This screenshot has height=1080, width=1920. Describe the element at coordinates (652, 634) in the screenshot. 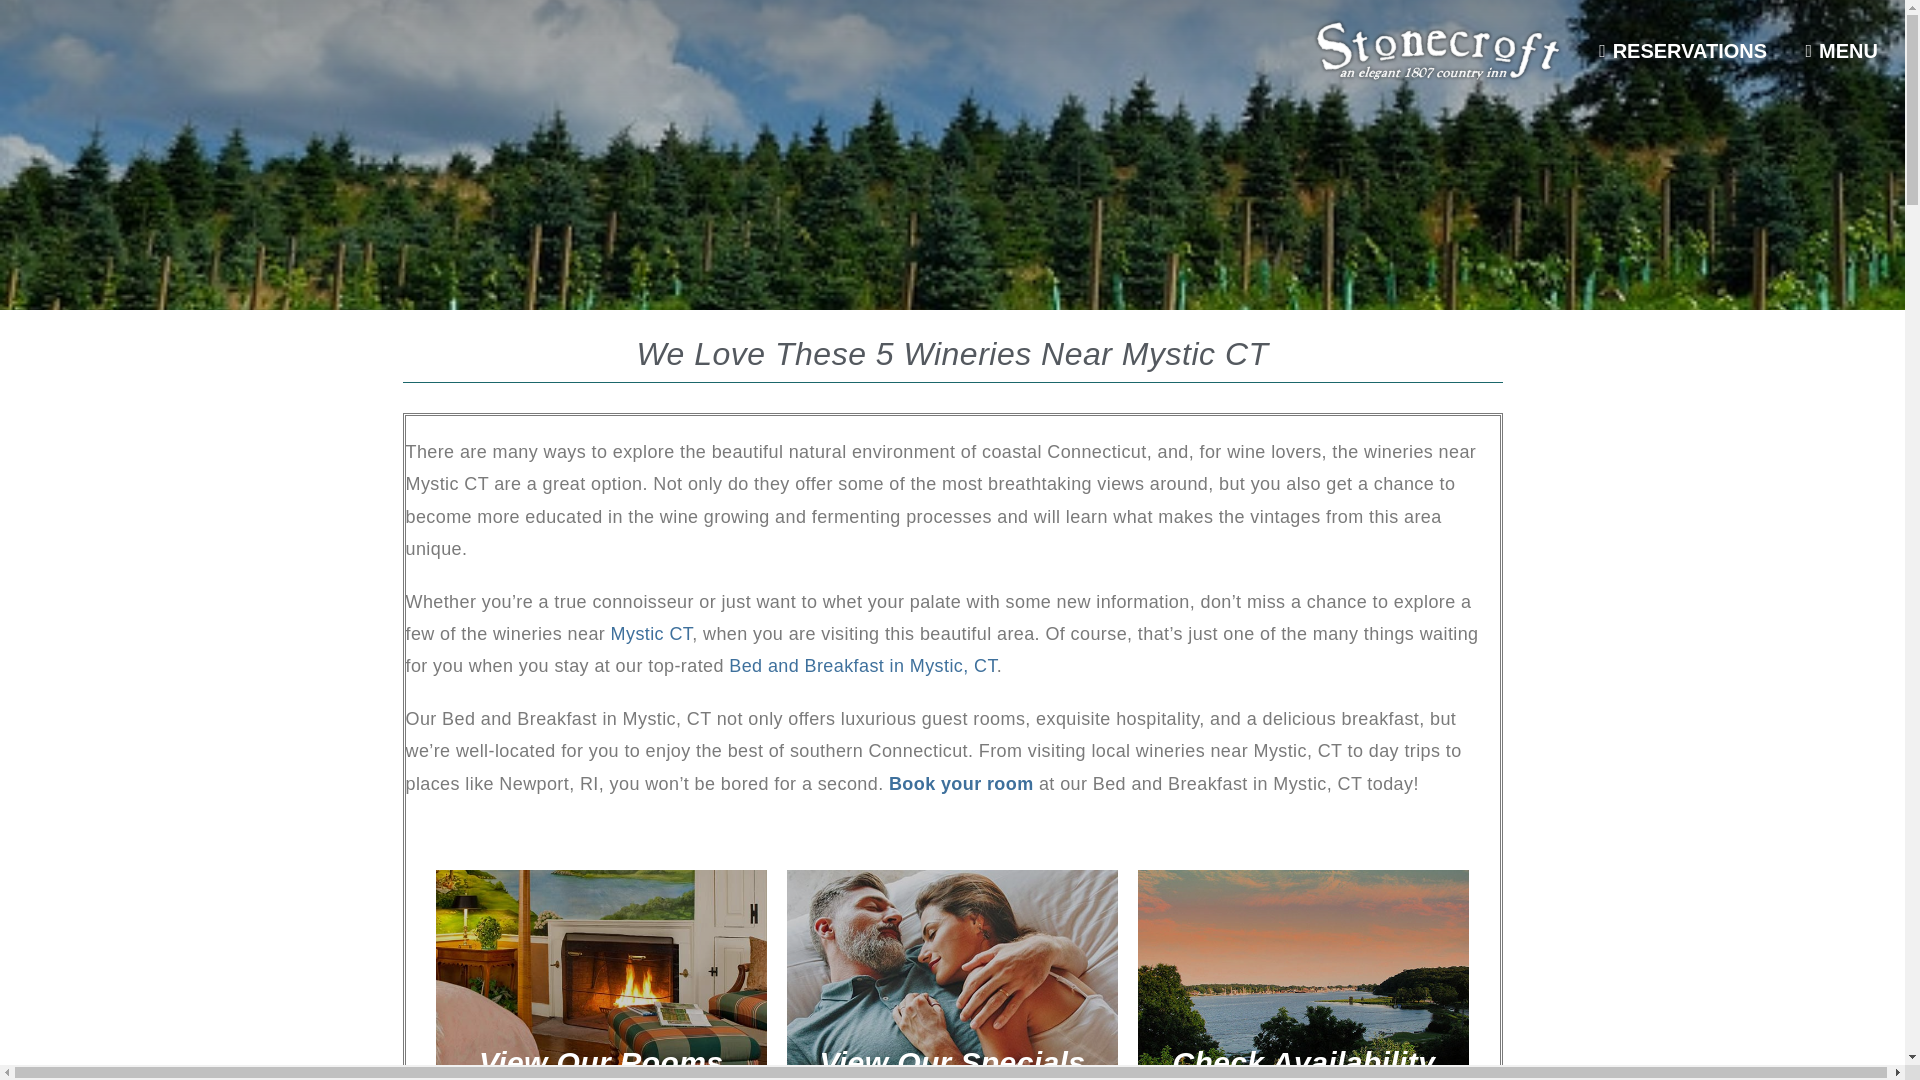

I see `Mystic CT` at that location.